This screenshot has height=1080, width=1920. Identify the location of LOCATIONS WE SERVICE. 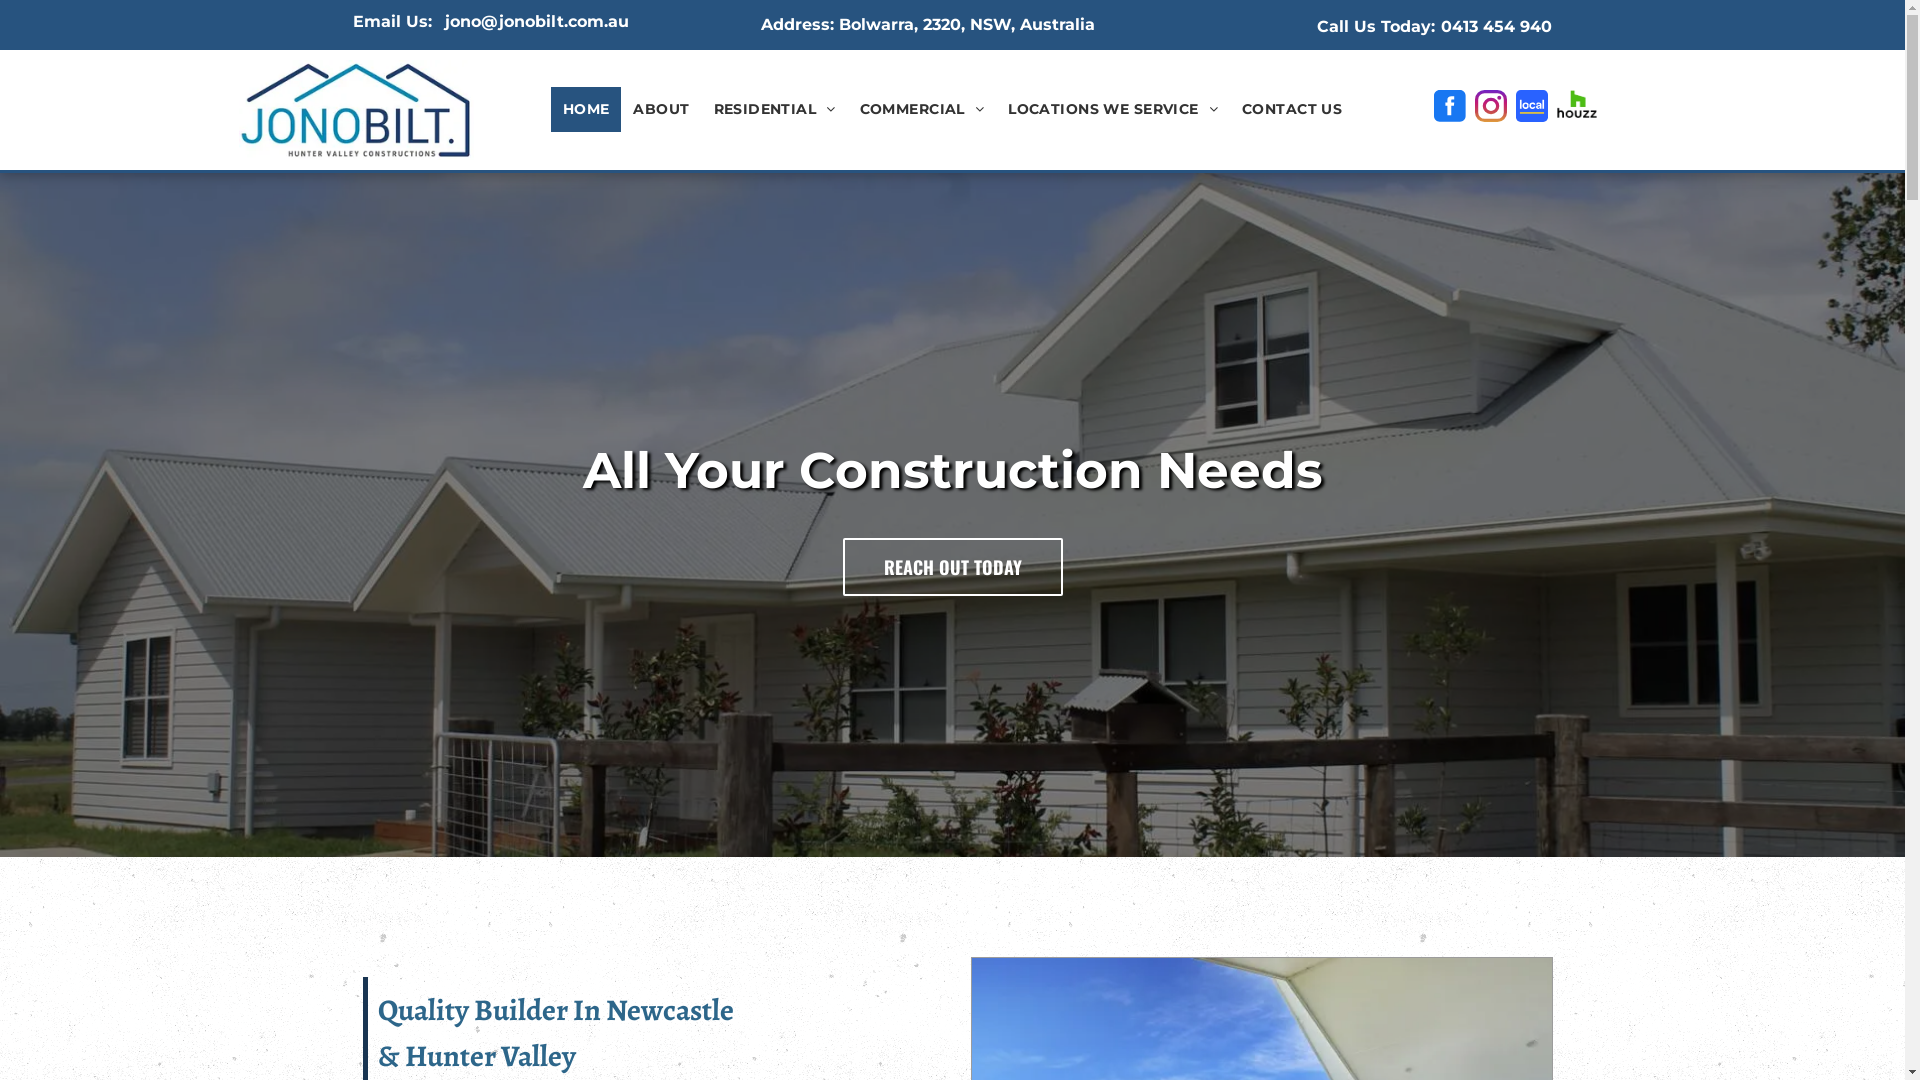
(1113, 110).